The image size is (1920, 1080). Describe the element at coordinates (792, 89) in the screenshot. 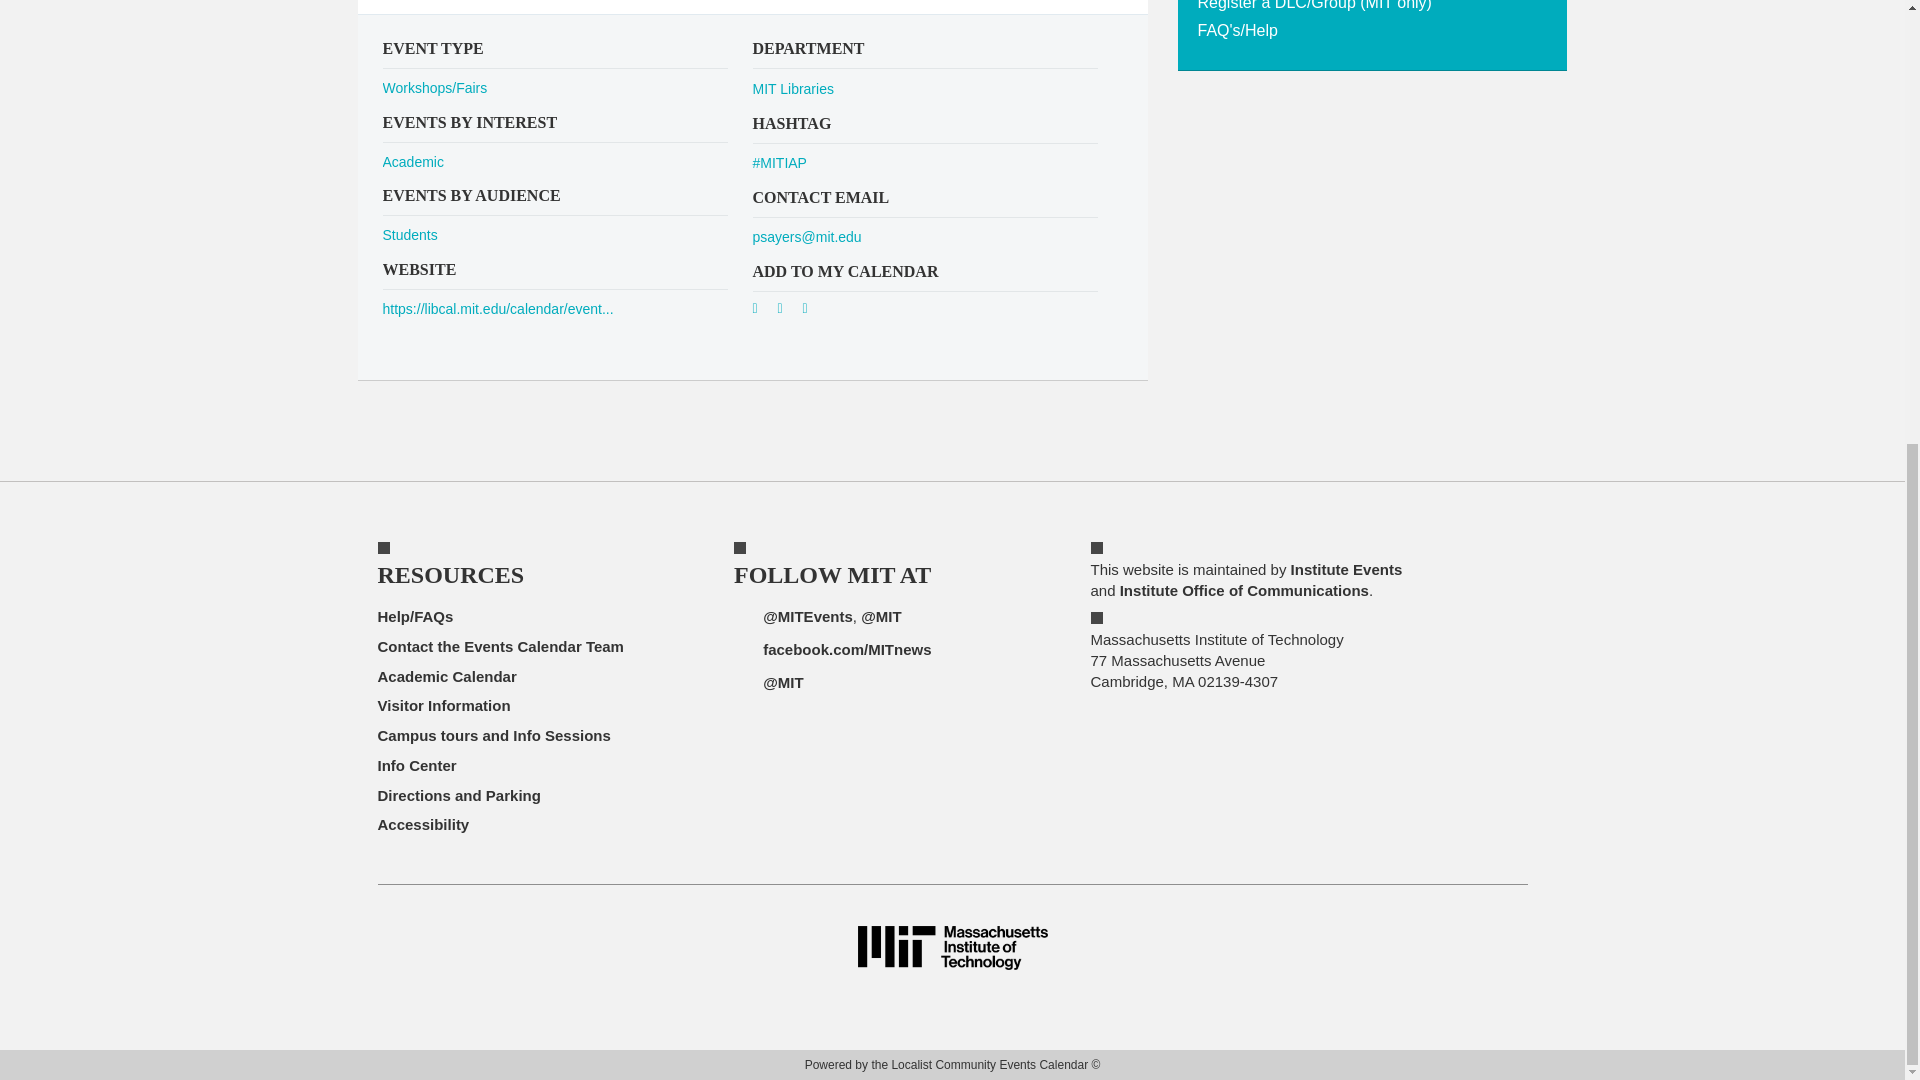

I see `MIT Libraries` at that location.